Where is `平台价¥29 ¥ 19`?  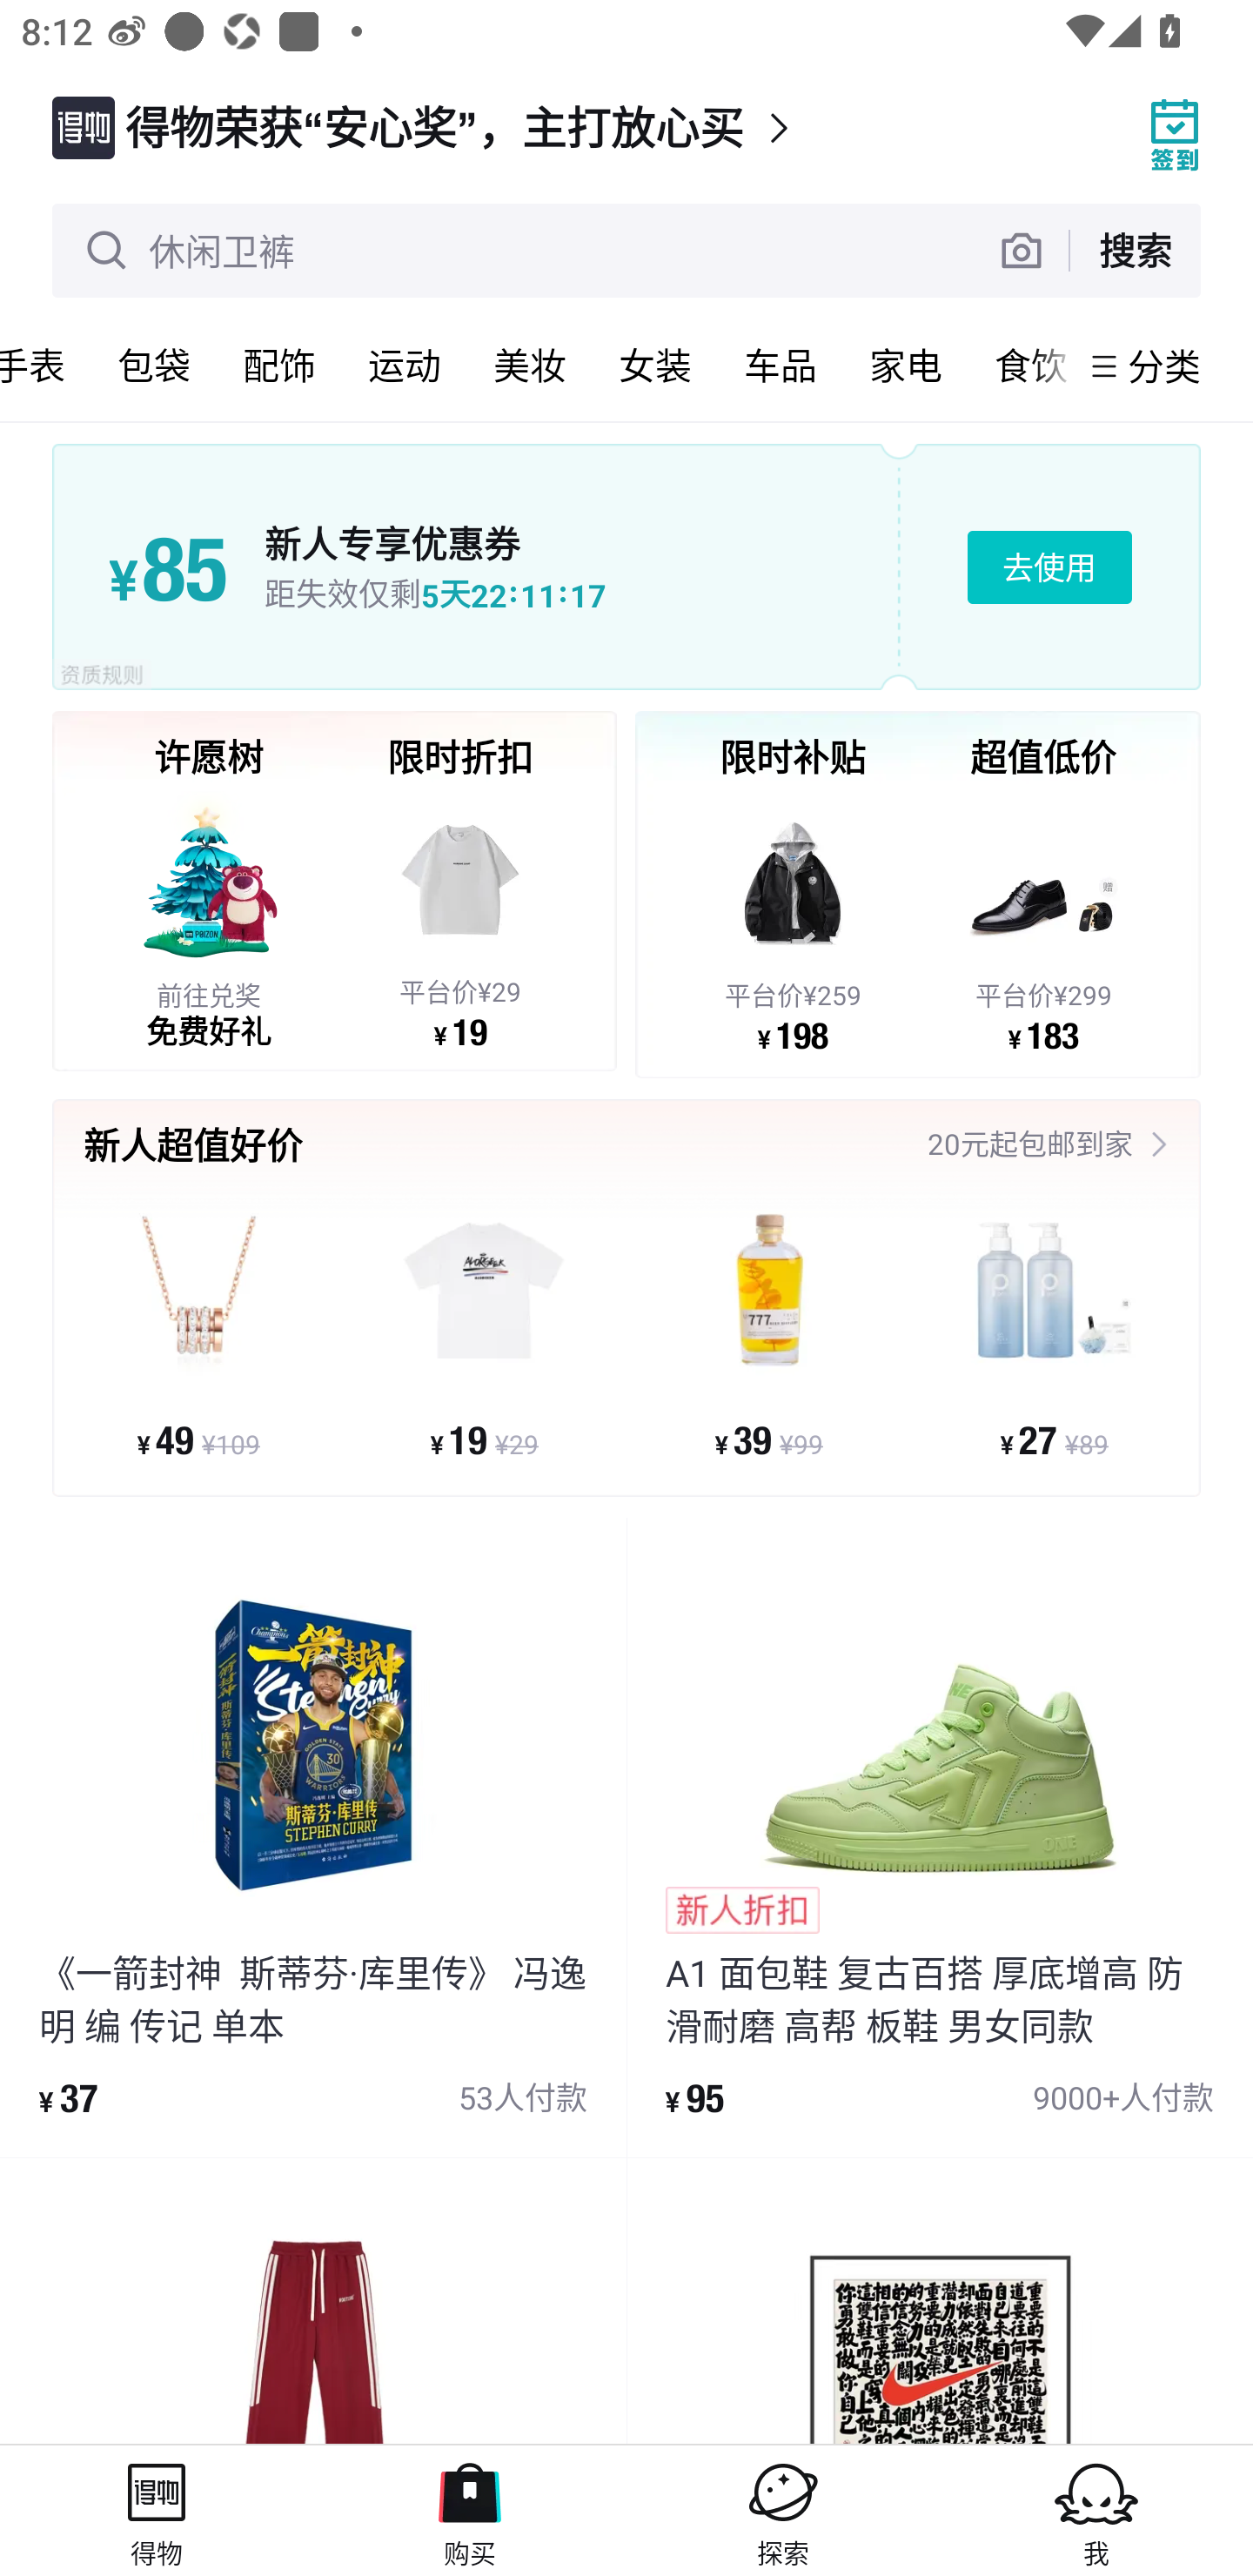
平台价¥29 ¥ 19 is located at coordinates (459, 919).